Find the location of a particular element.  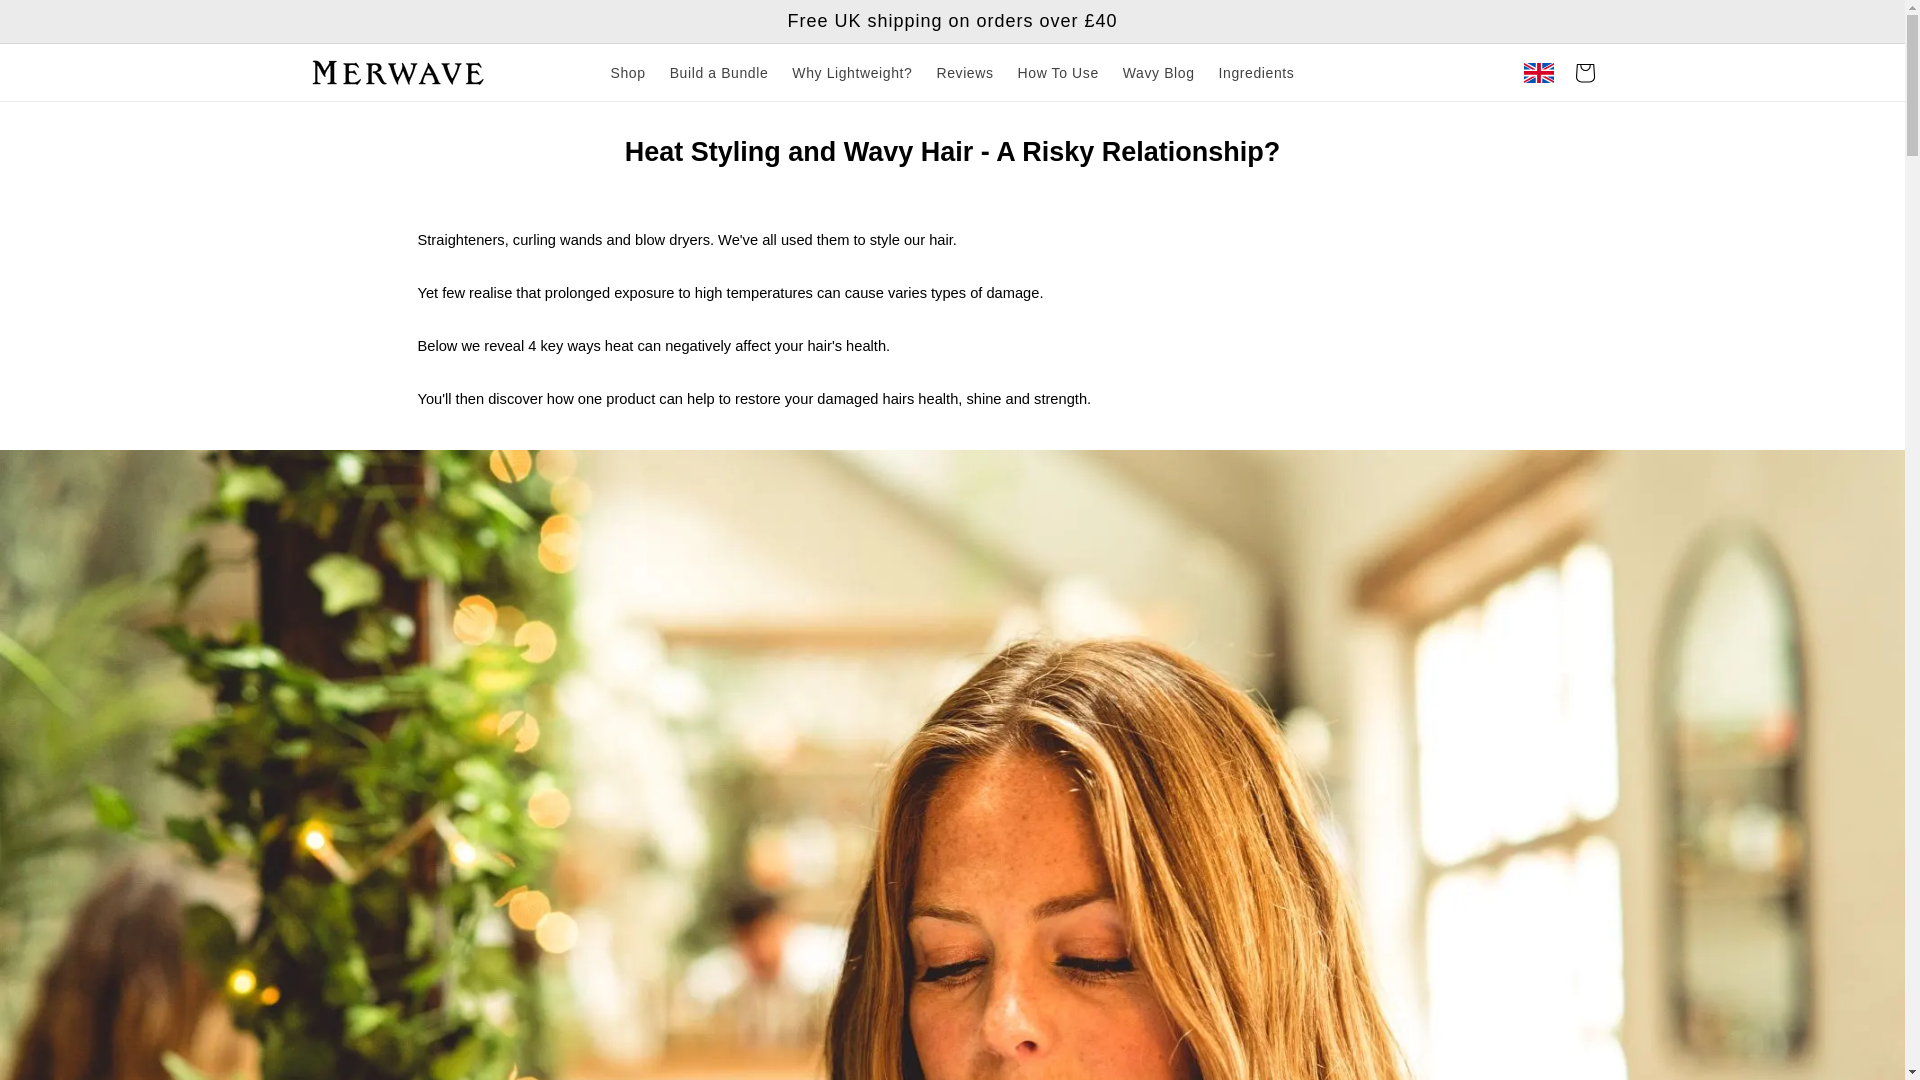

Wavy Blog is located at coordinates (1159, 72).